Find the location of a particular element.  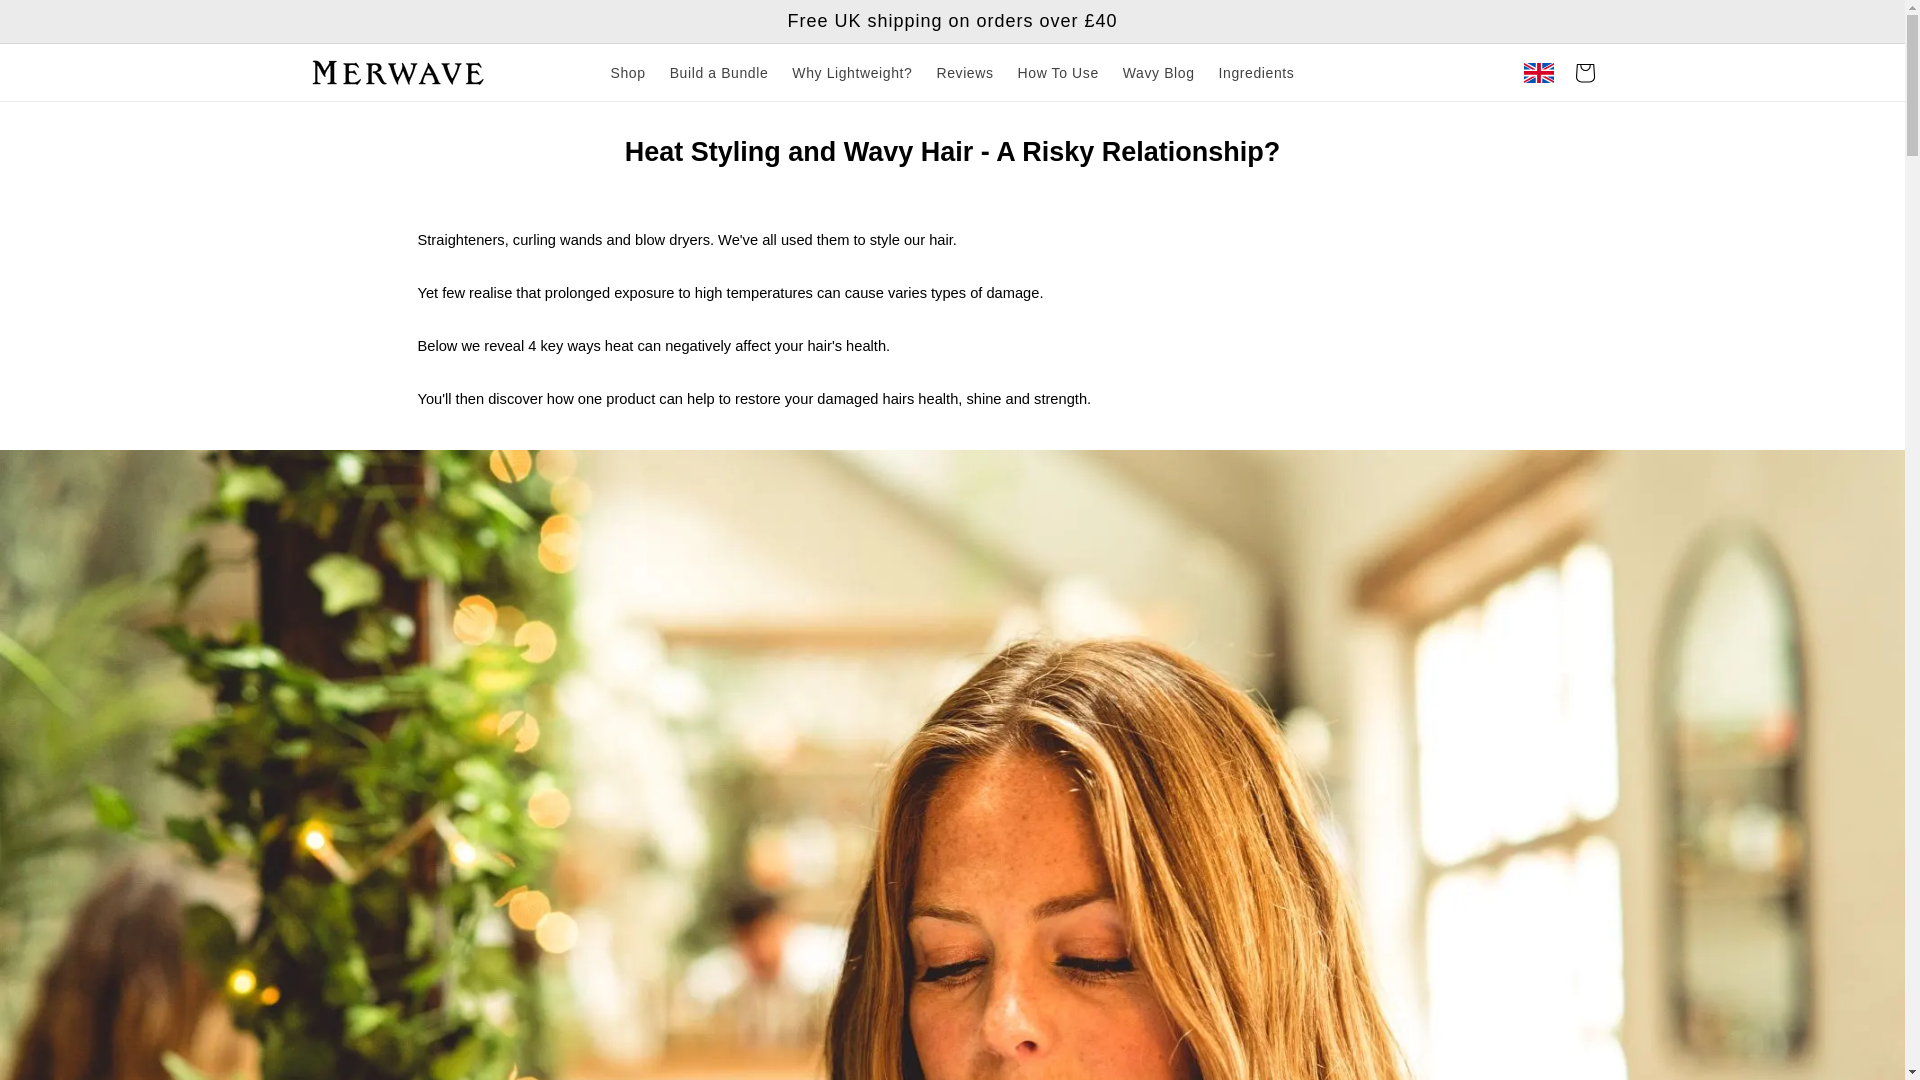

Wavy Blog is located at coordinates (1159, 72).